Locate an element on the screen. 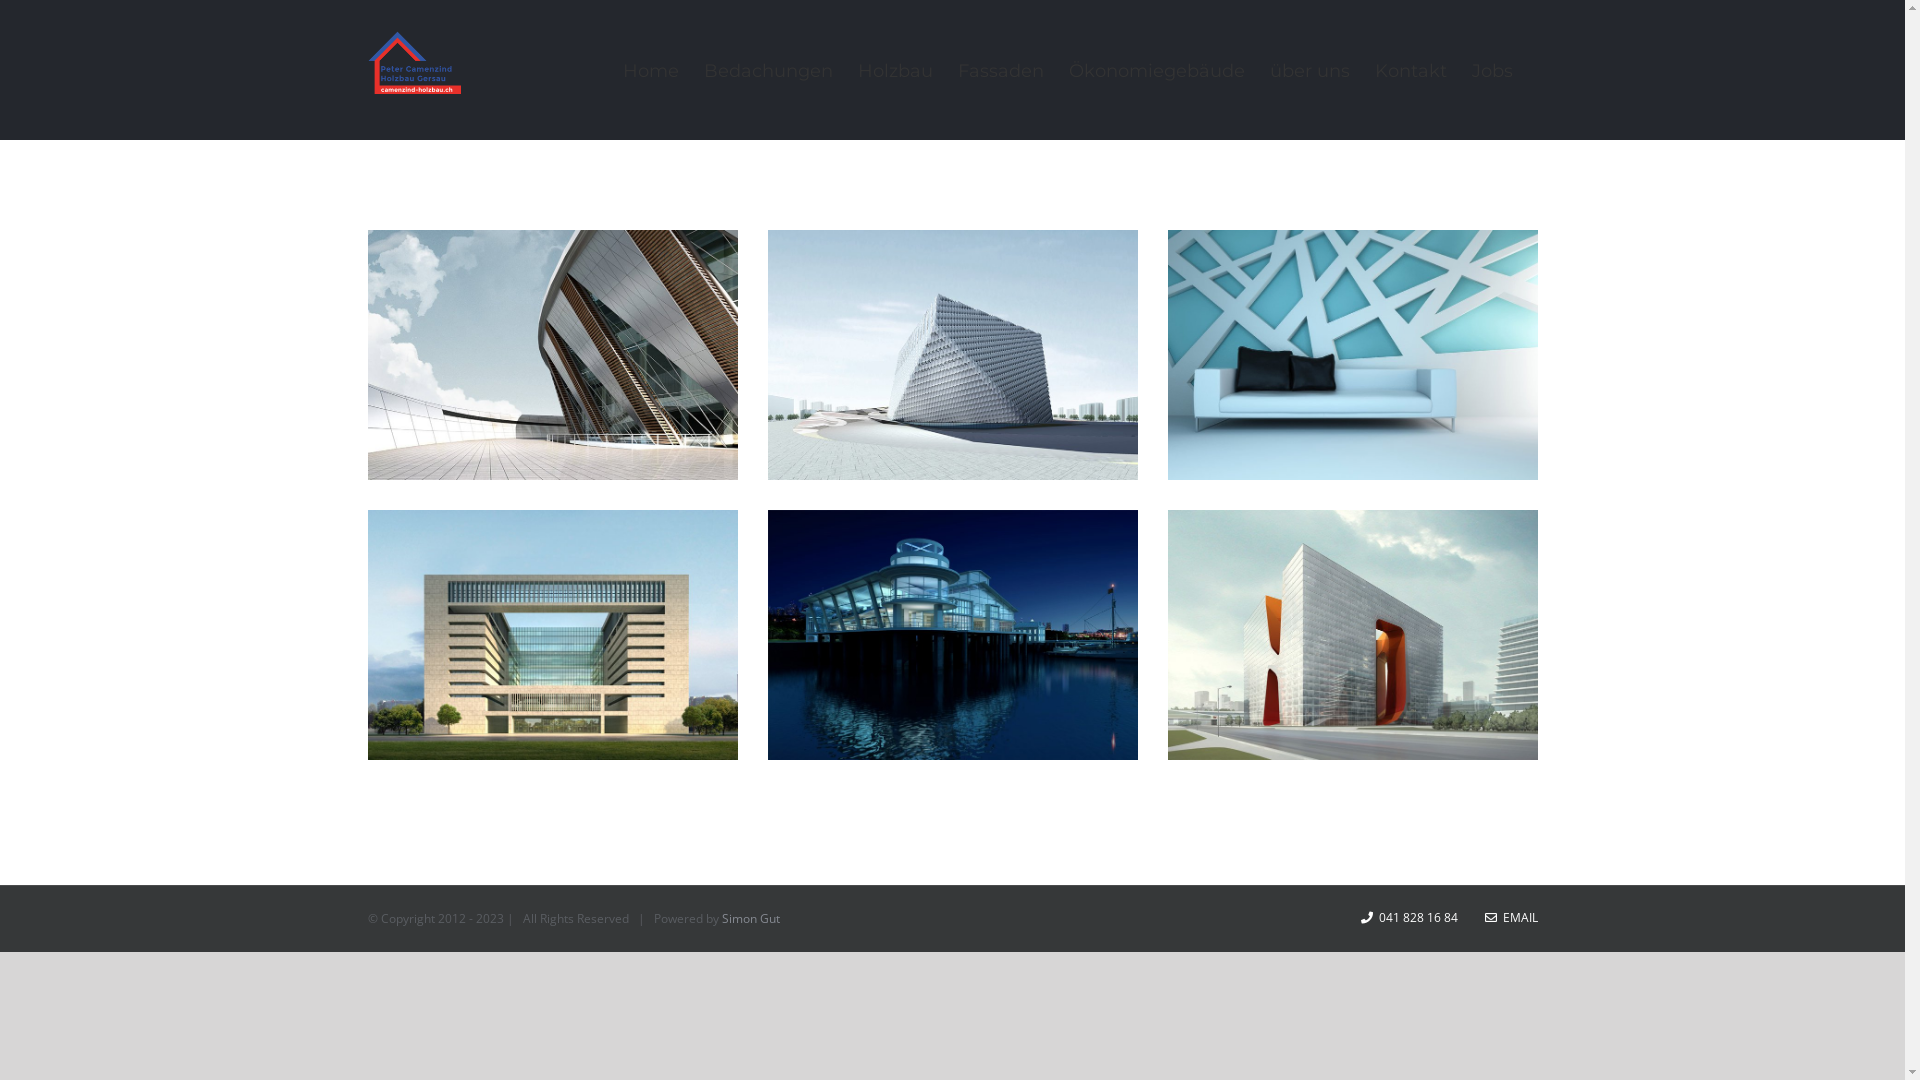 The height and width of the screenshot is (1080, 1920). Simon Gut is located at coordinates (751, 918).